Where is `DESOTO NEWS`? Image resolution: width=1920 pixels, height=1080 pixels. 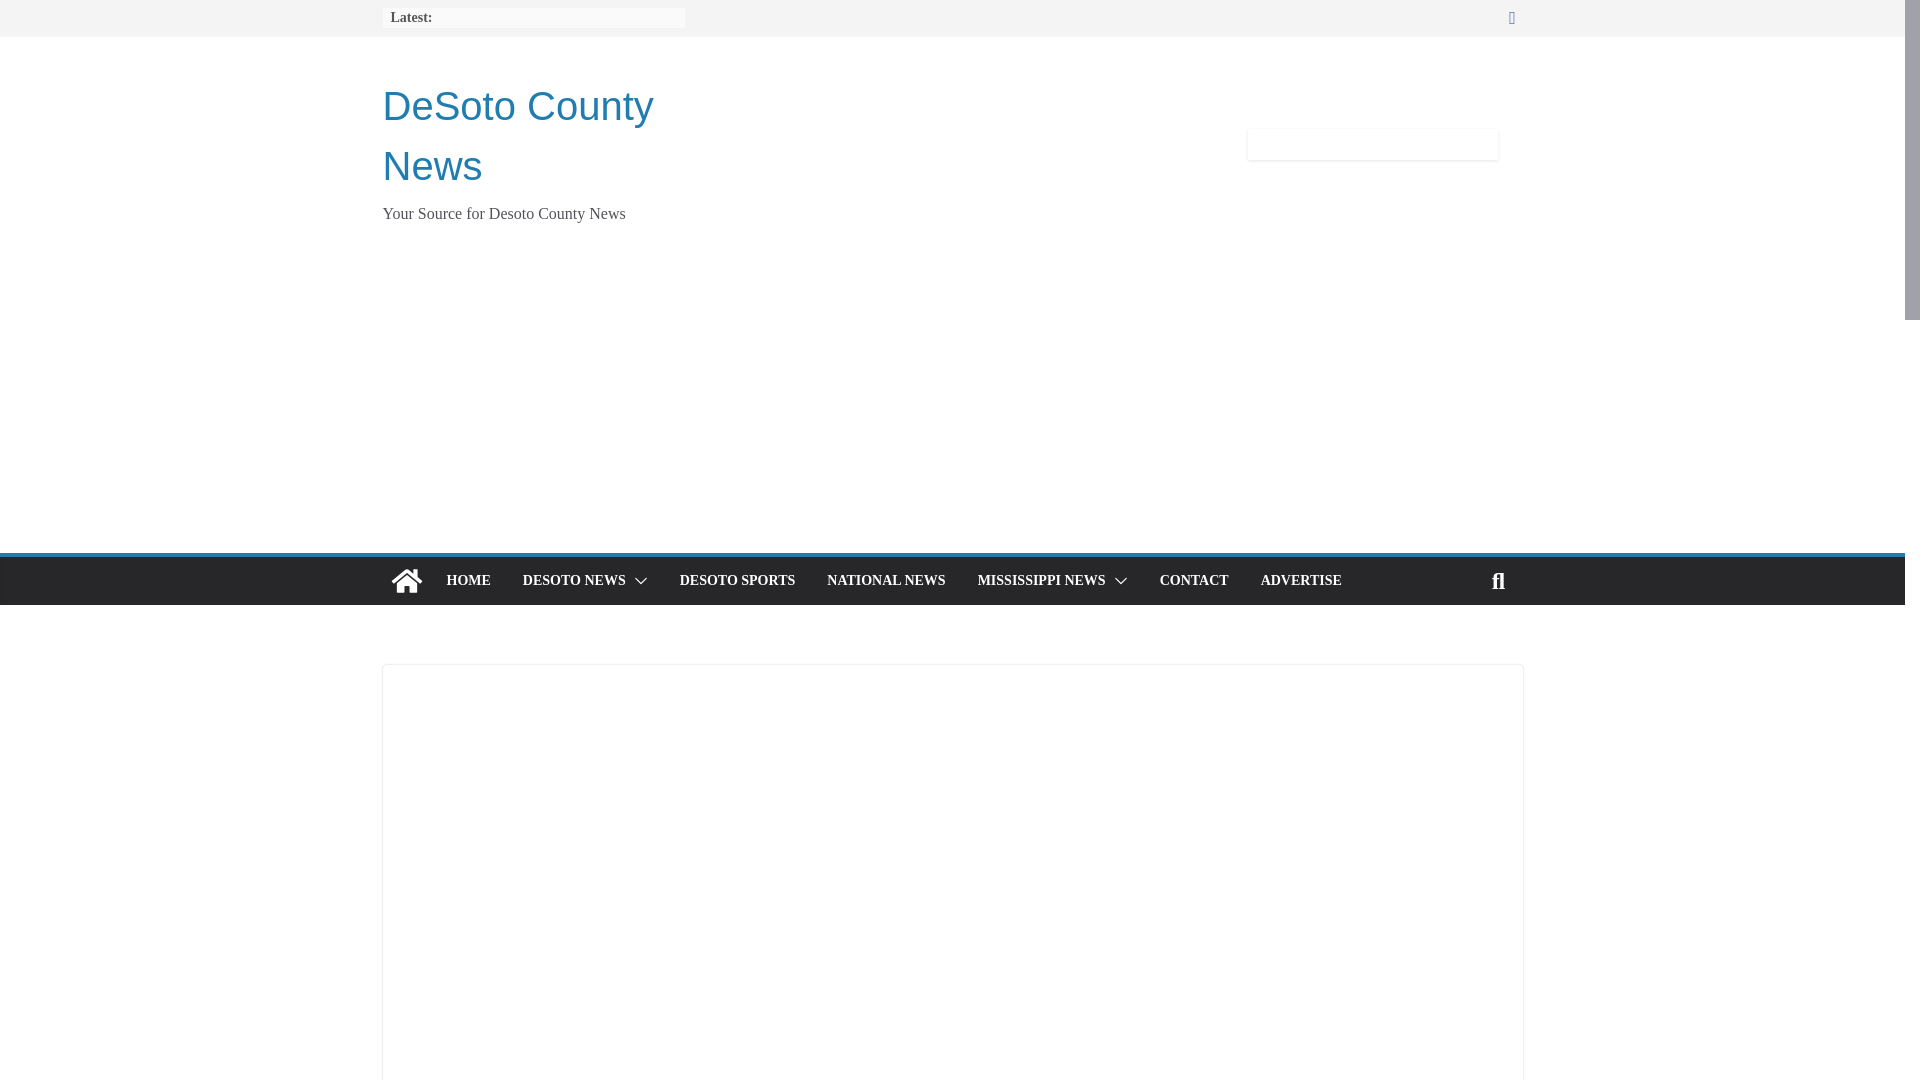 DESOTO NEWS is located at coordinates (574, 581).